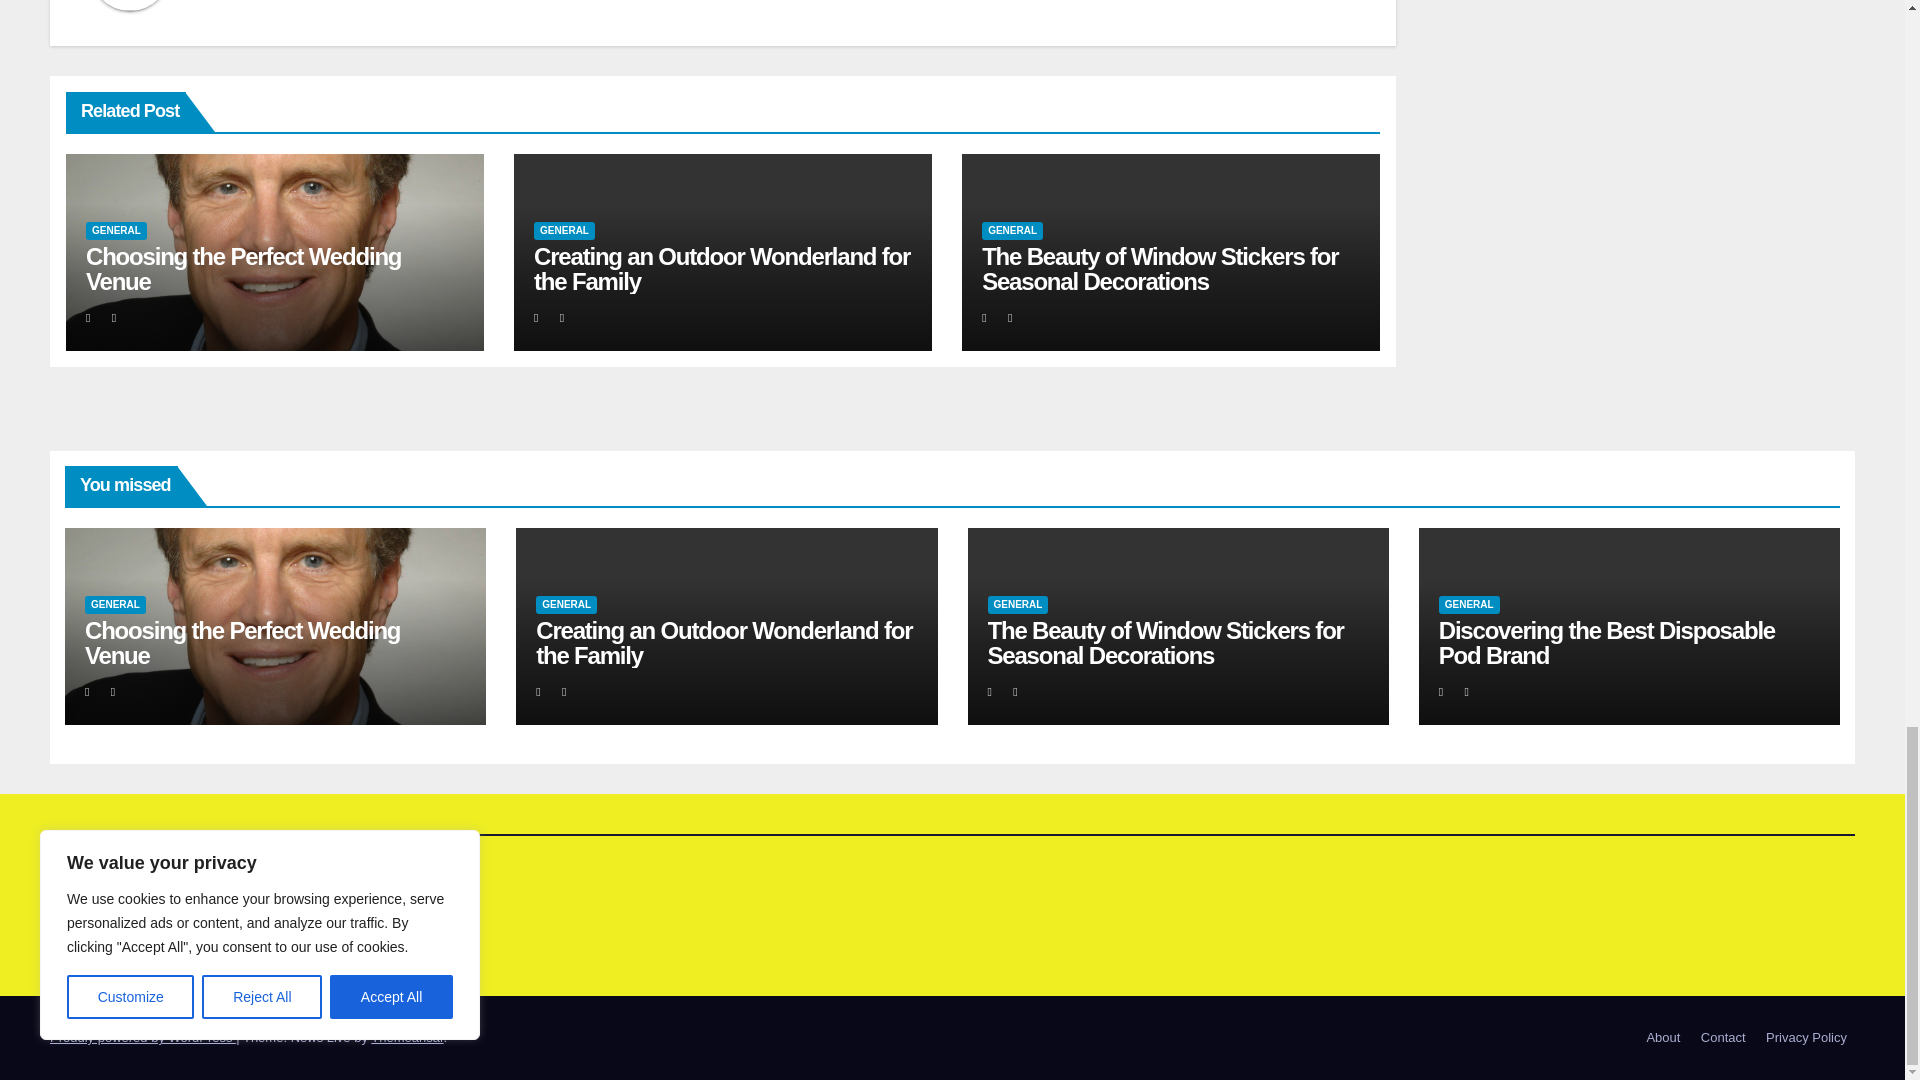 This screenshot has height=1080, width=1920. Describe the element at coordinates (724, 642) in the screenshot. I see `Permalink to: Creating an Outdoor Wonderland for the Family` at that location.